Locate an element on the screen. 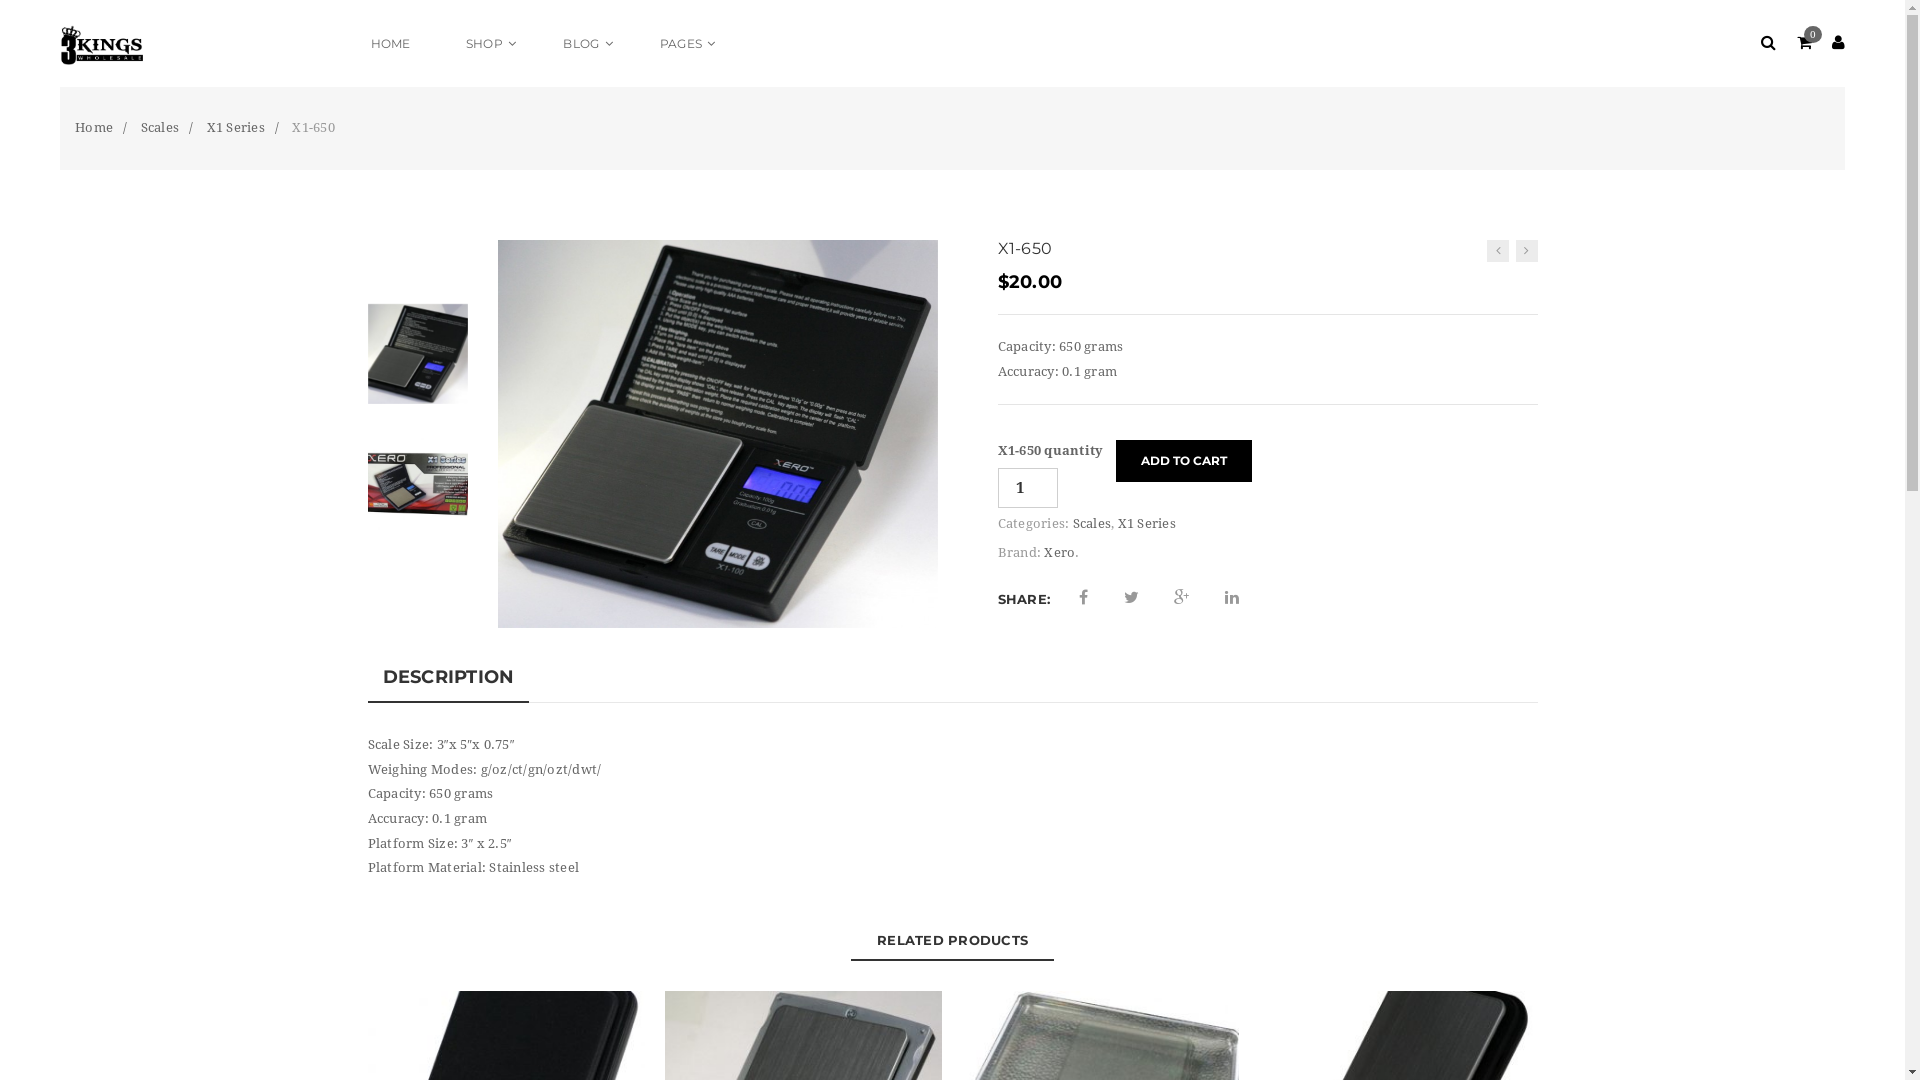 This screenshot has width=1920, height=1080. Share on Google + is located at coordinates (1182, 598).